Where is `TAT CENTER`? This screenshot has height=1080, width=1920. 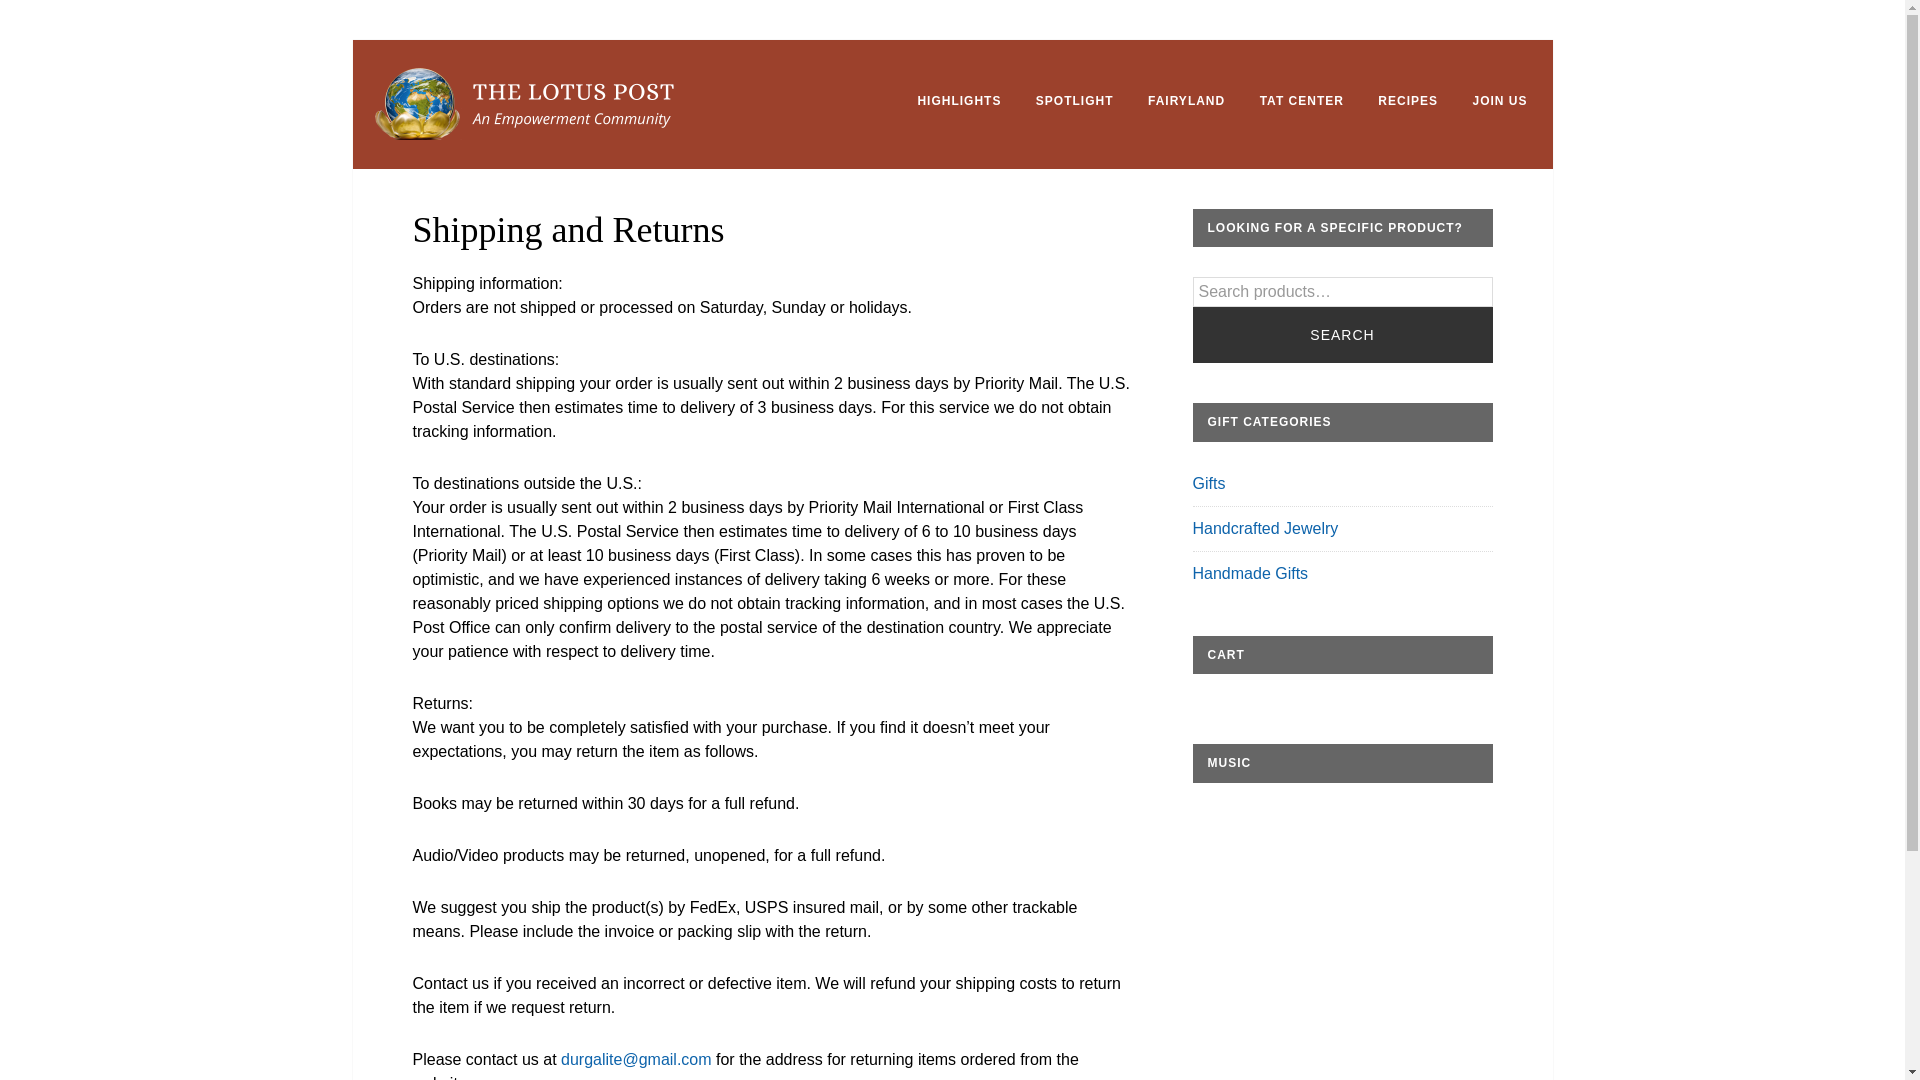
TAT CENTER is located at coordinates (1302, 100).